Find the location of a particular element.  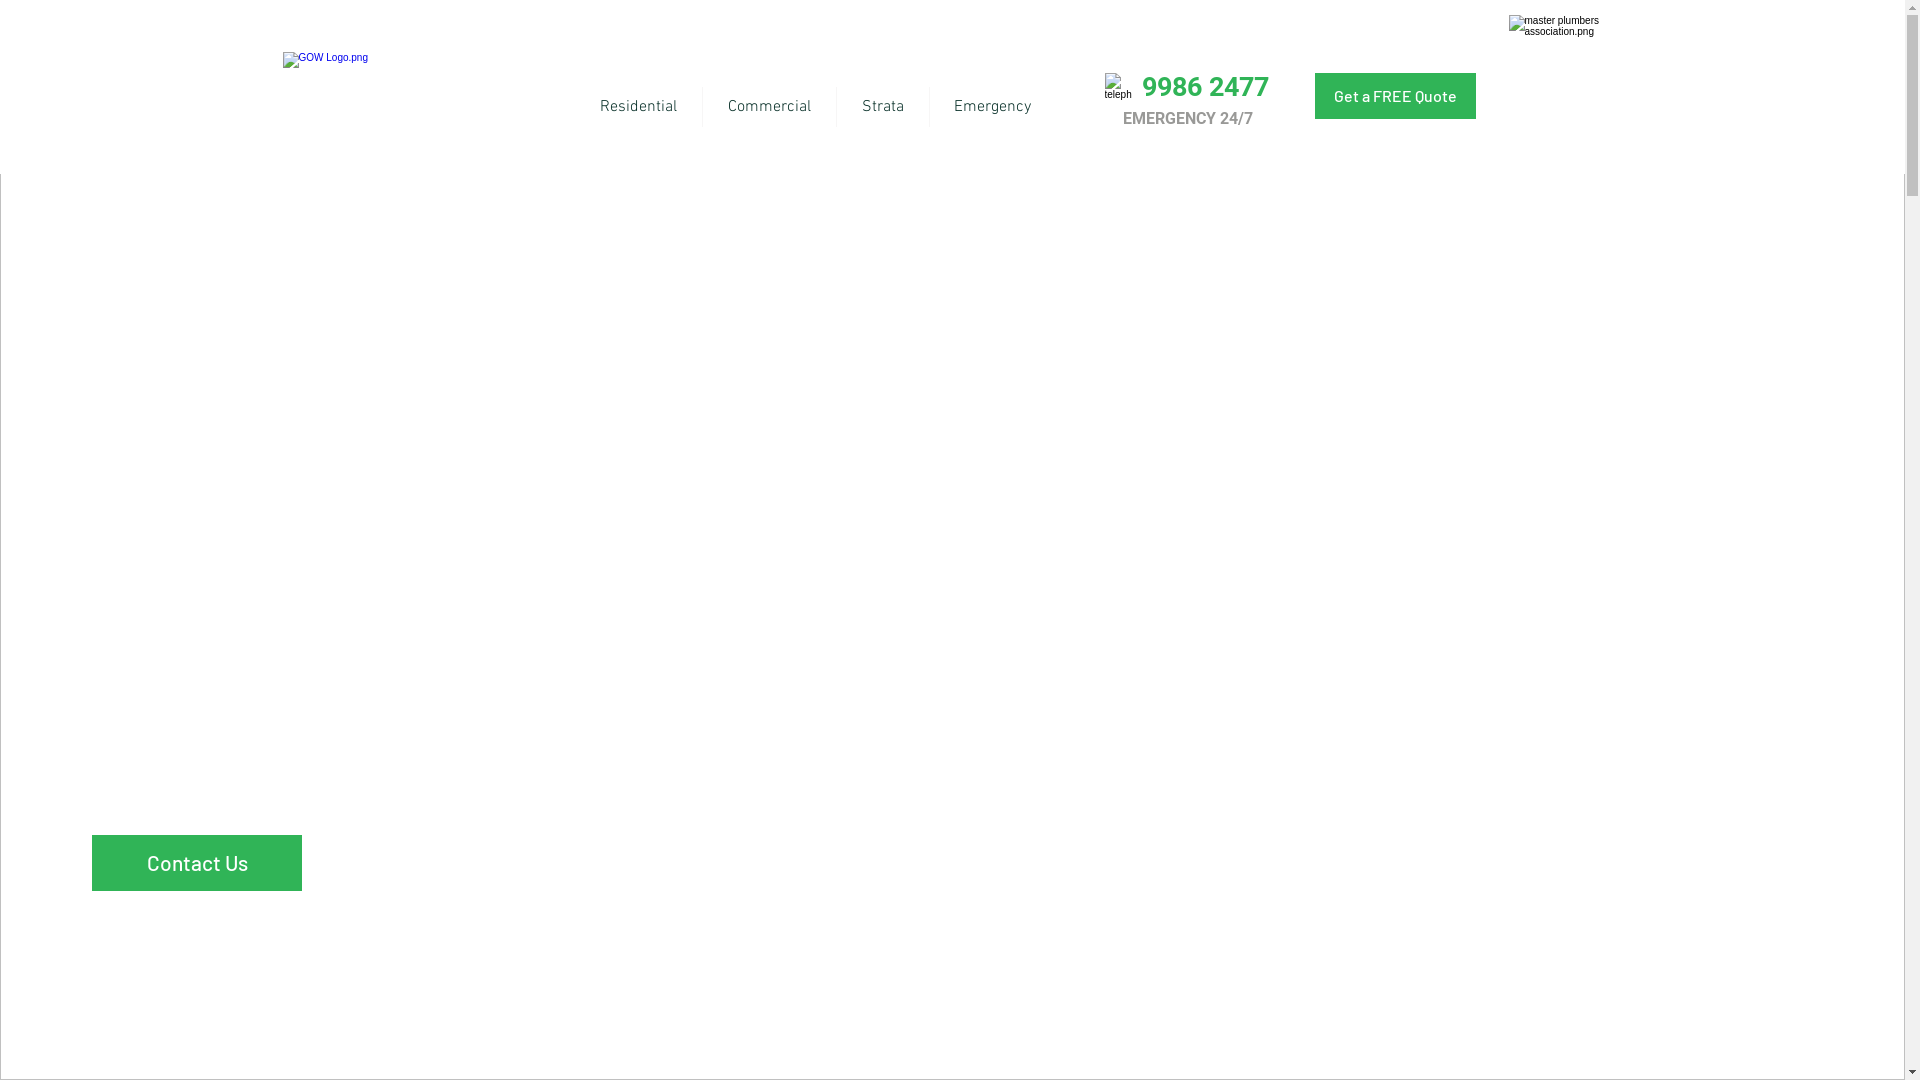

9986 2477 is located at coordinates (1206, 87).